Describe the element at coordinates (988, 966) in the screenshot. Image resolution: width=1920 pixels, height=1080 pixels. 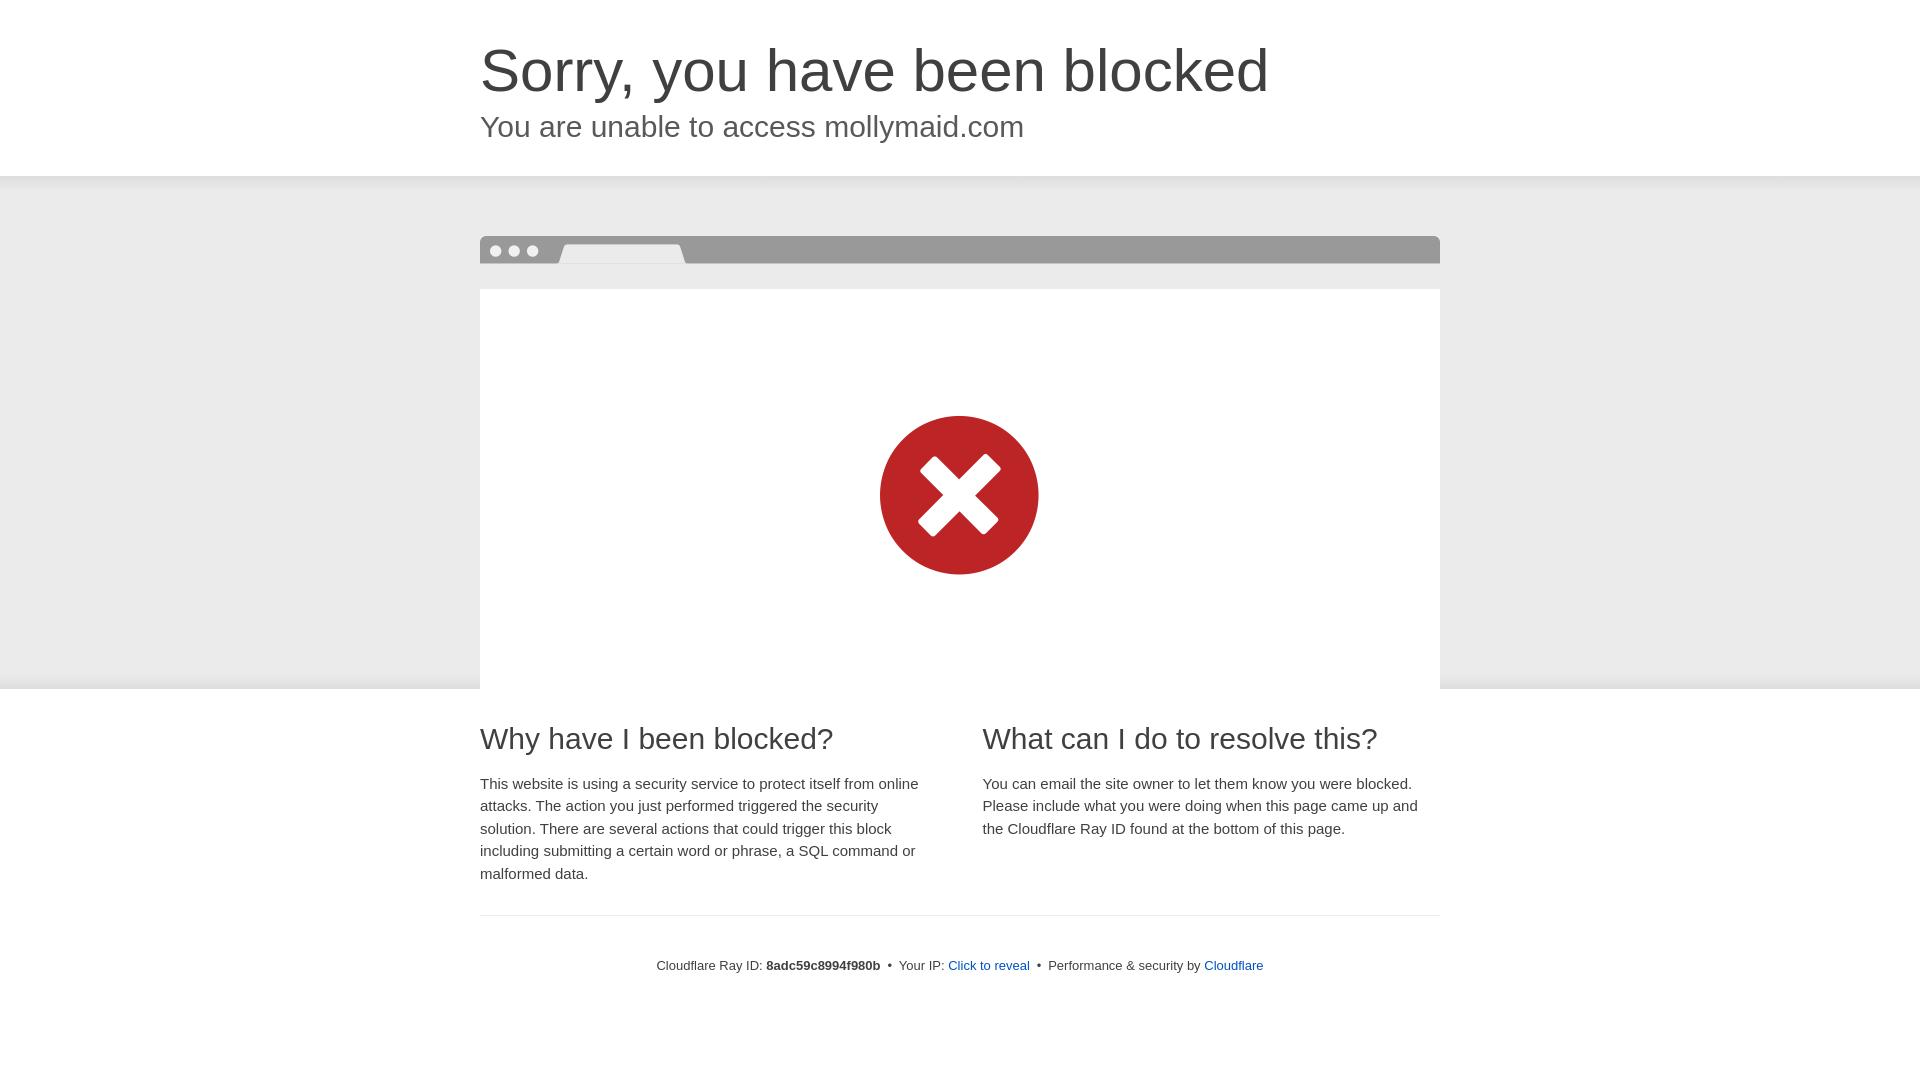
I see `Click to reveal` at that location.